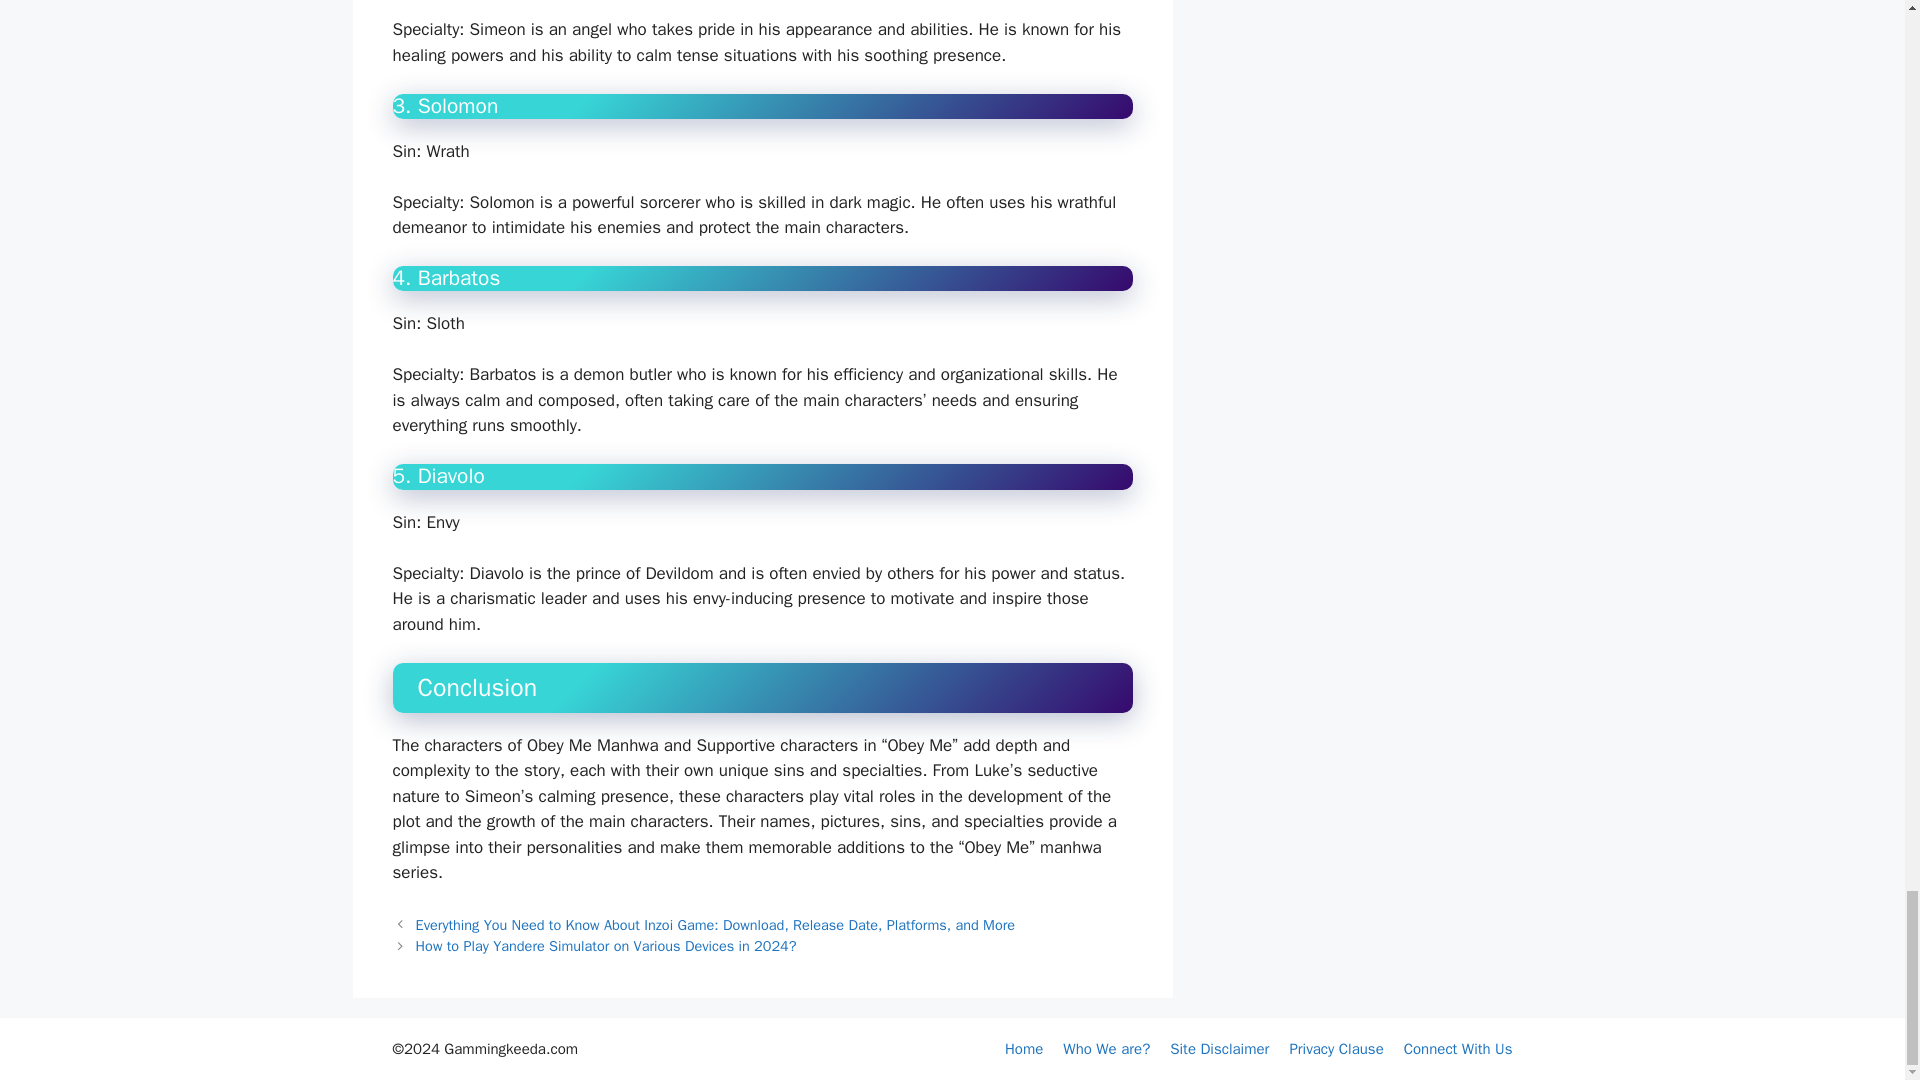 The image size is (1920, 1080). Describe the element at coordinates (606, 946) in the screenshot. I see `How to Play Yandere Simulator on Various Devices in 2024?` at that location.